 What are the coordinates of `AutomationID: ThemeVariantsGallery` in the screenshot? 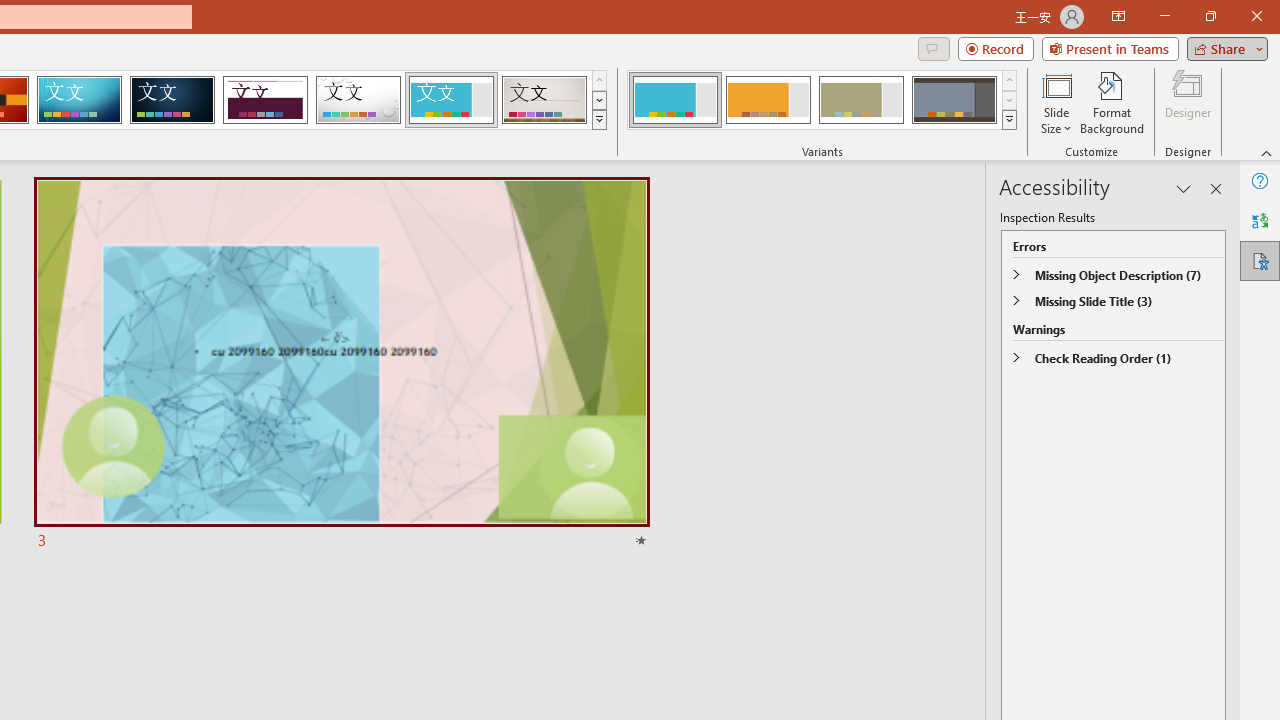 It's located at (822, 100).